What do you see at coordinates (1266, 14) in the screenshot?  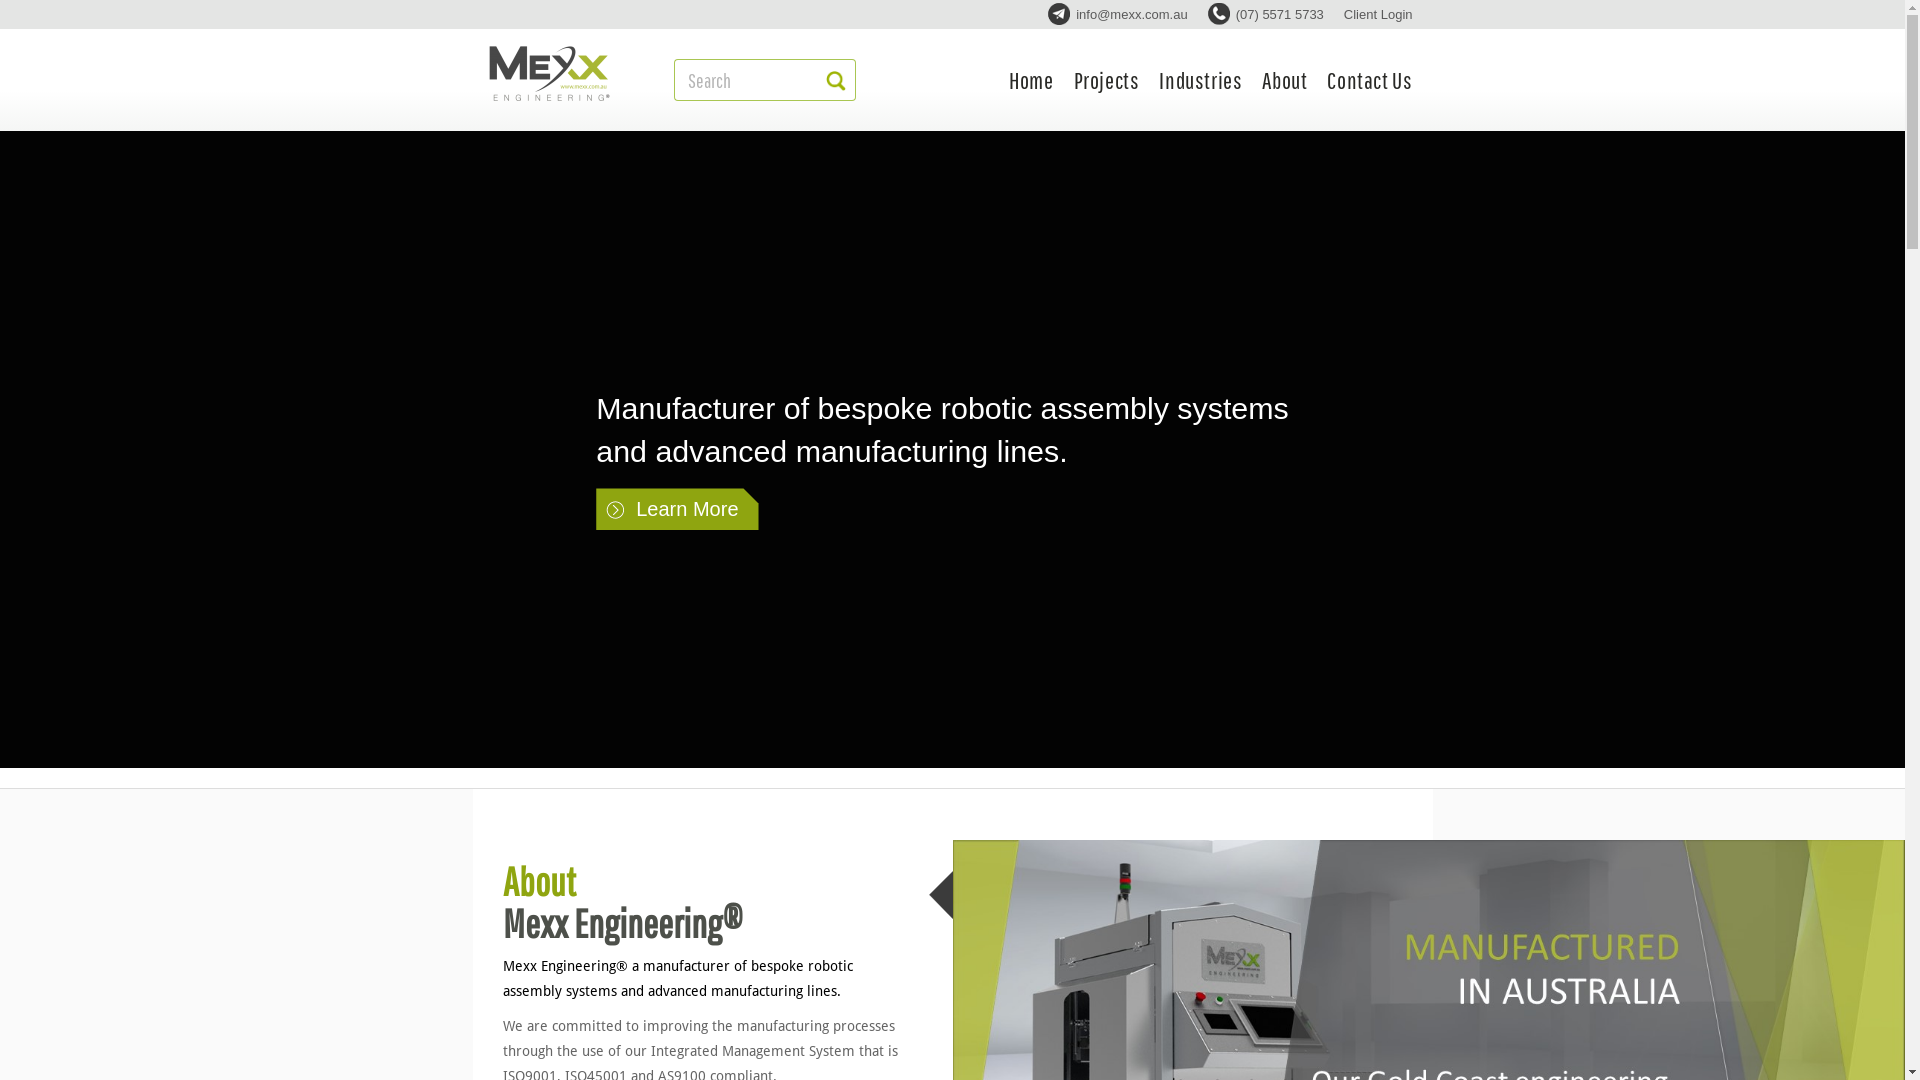 I see `(07) 5571 5733` at bounding box center [1266, 14].